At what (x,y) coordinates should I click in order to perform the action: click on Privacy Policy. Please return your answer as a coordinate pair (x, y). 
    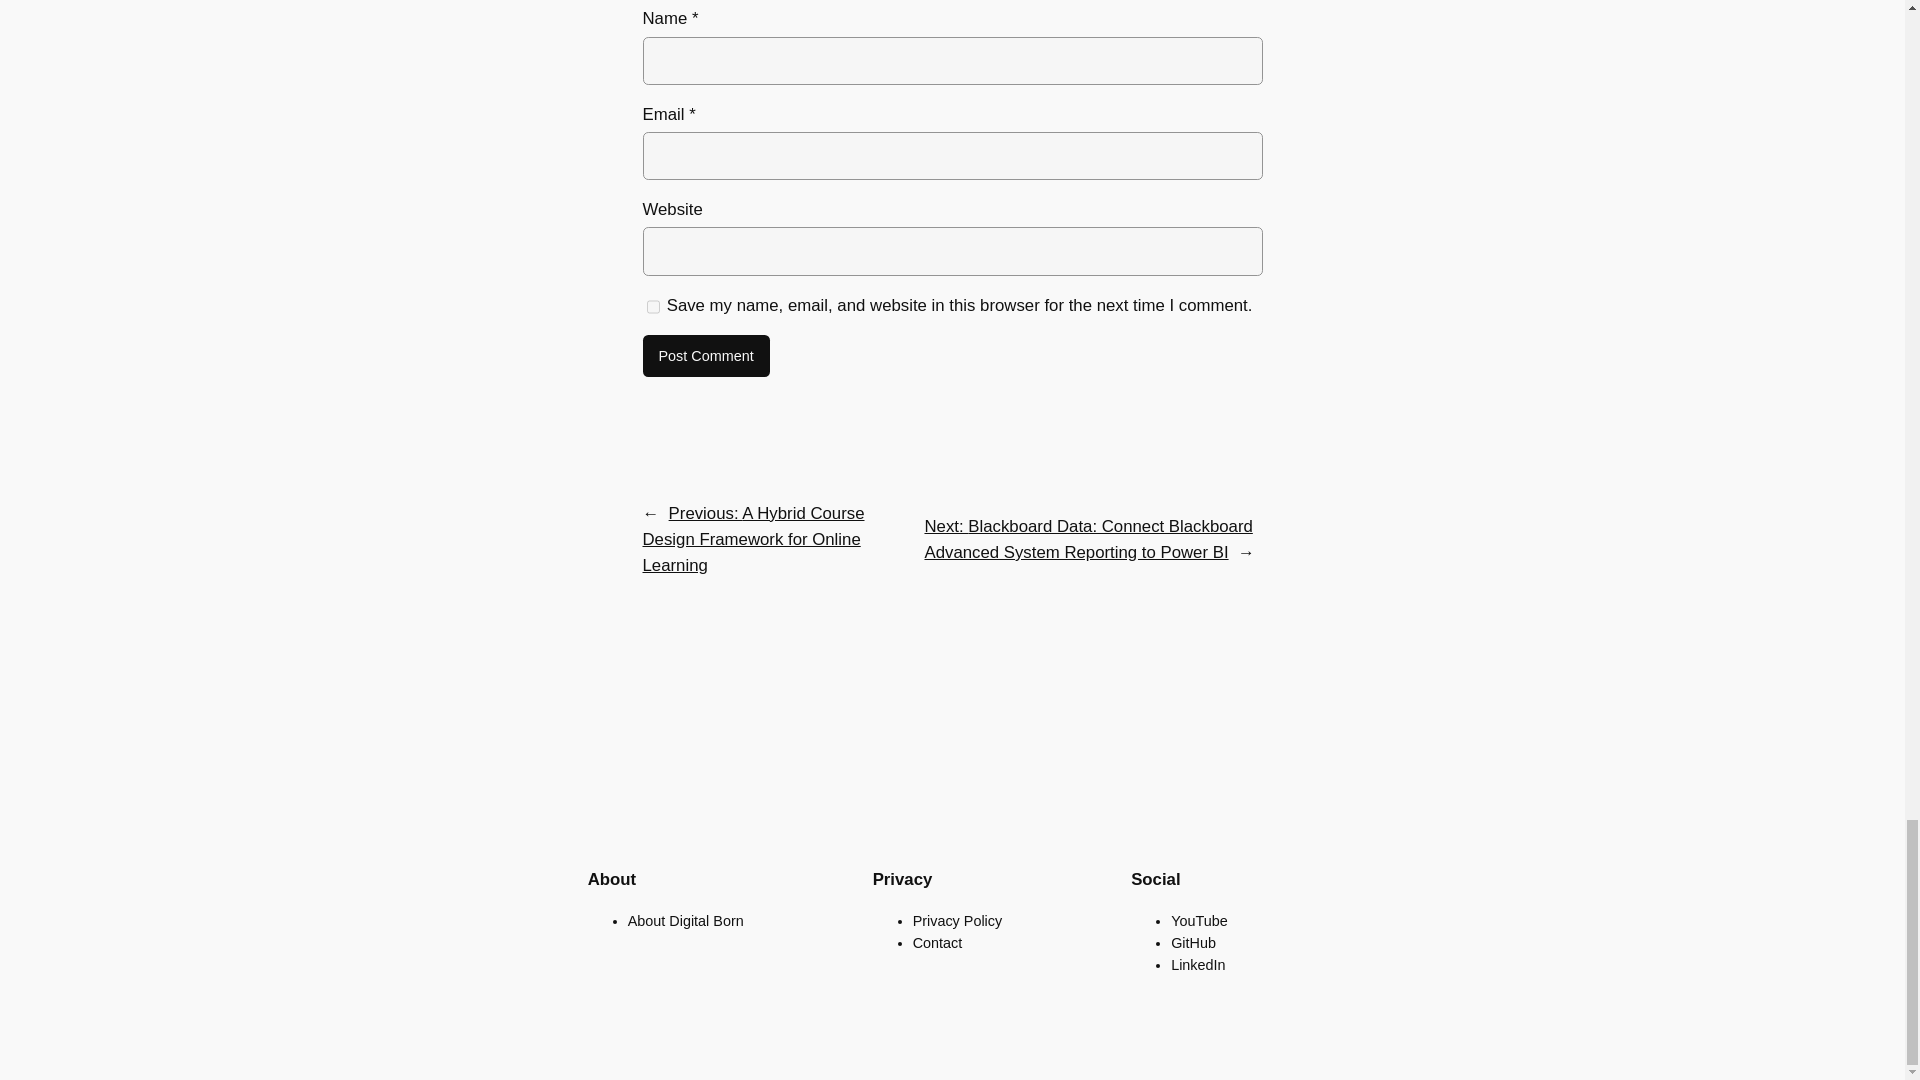
    Looking at the image, I should click on (958, 919).